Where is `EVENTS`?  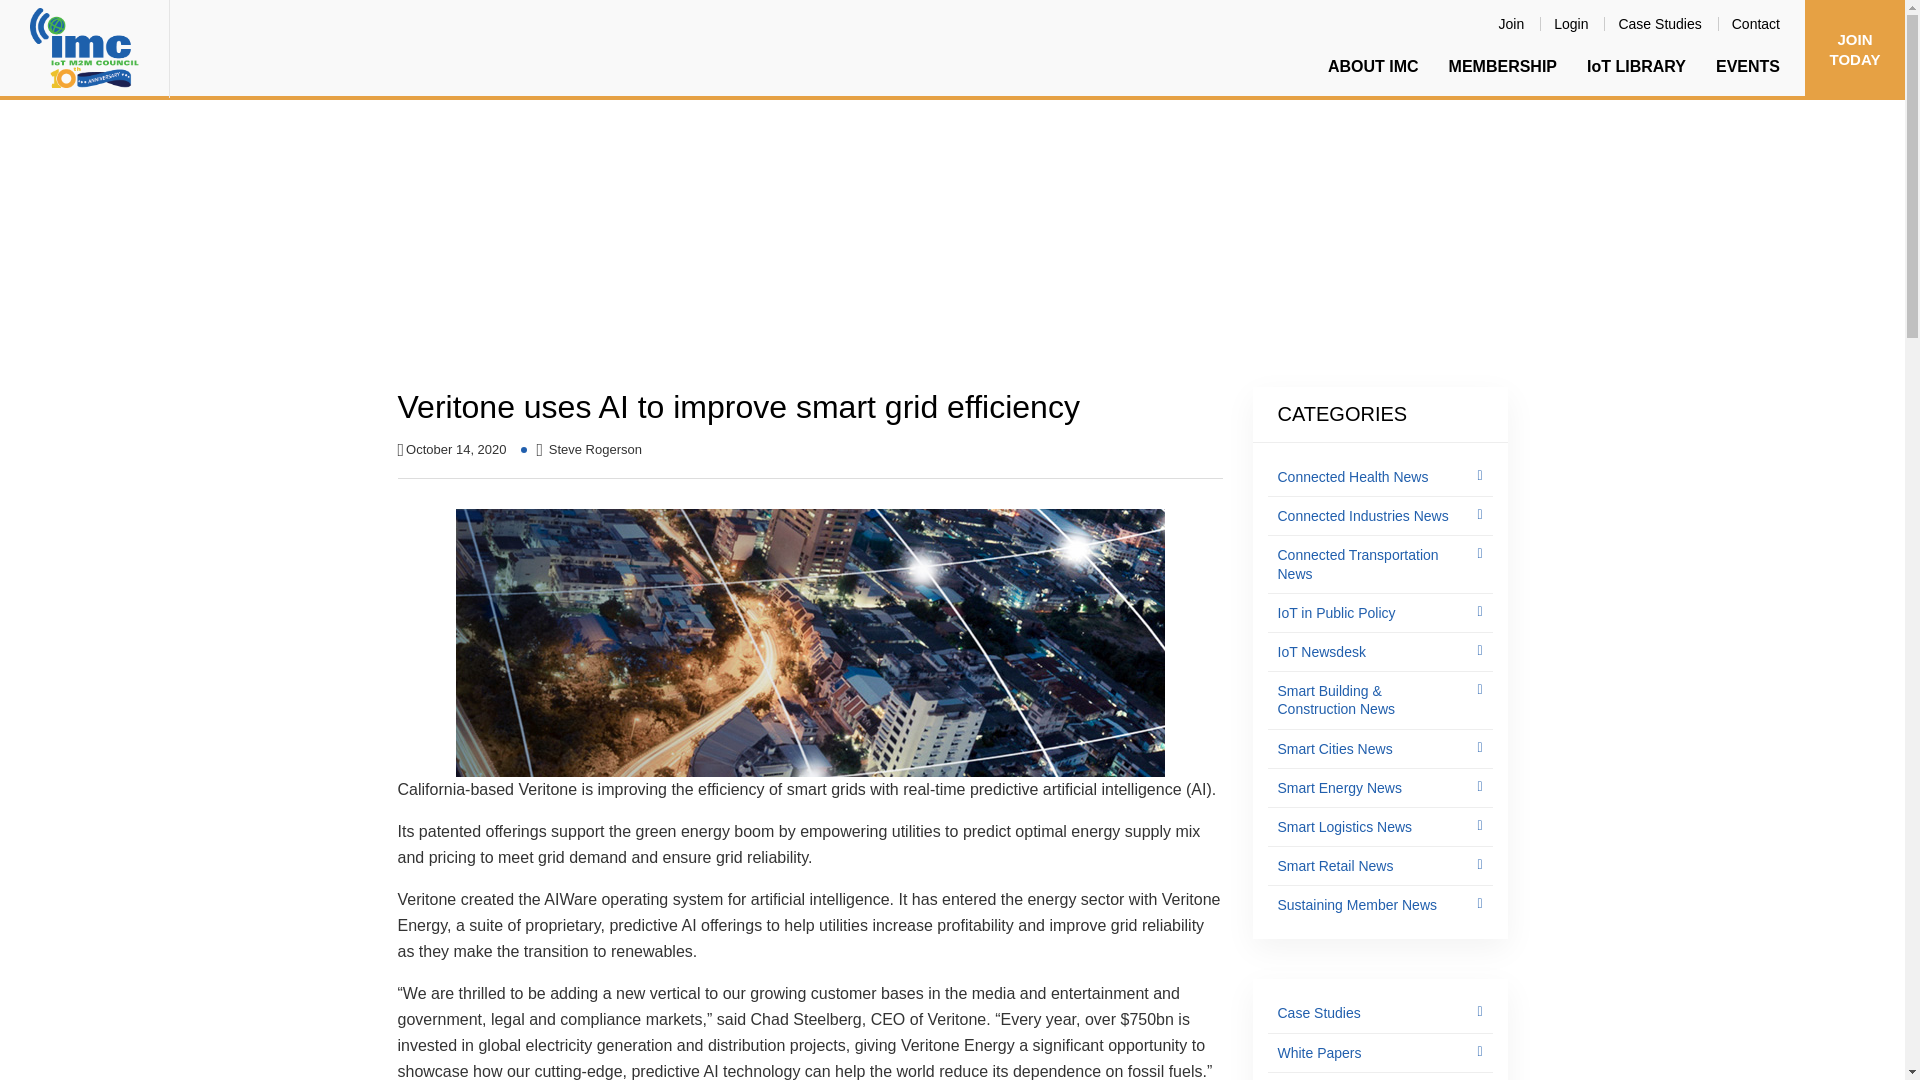 EVENTS is located at coordinates (1748, 66).